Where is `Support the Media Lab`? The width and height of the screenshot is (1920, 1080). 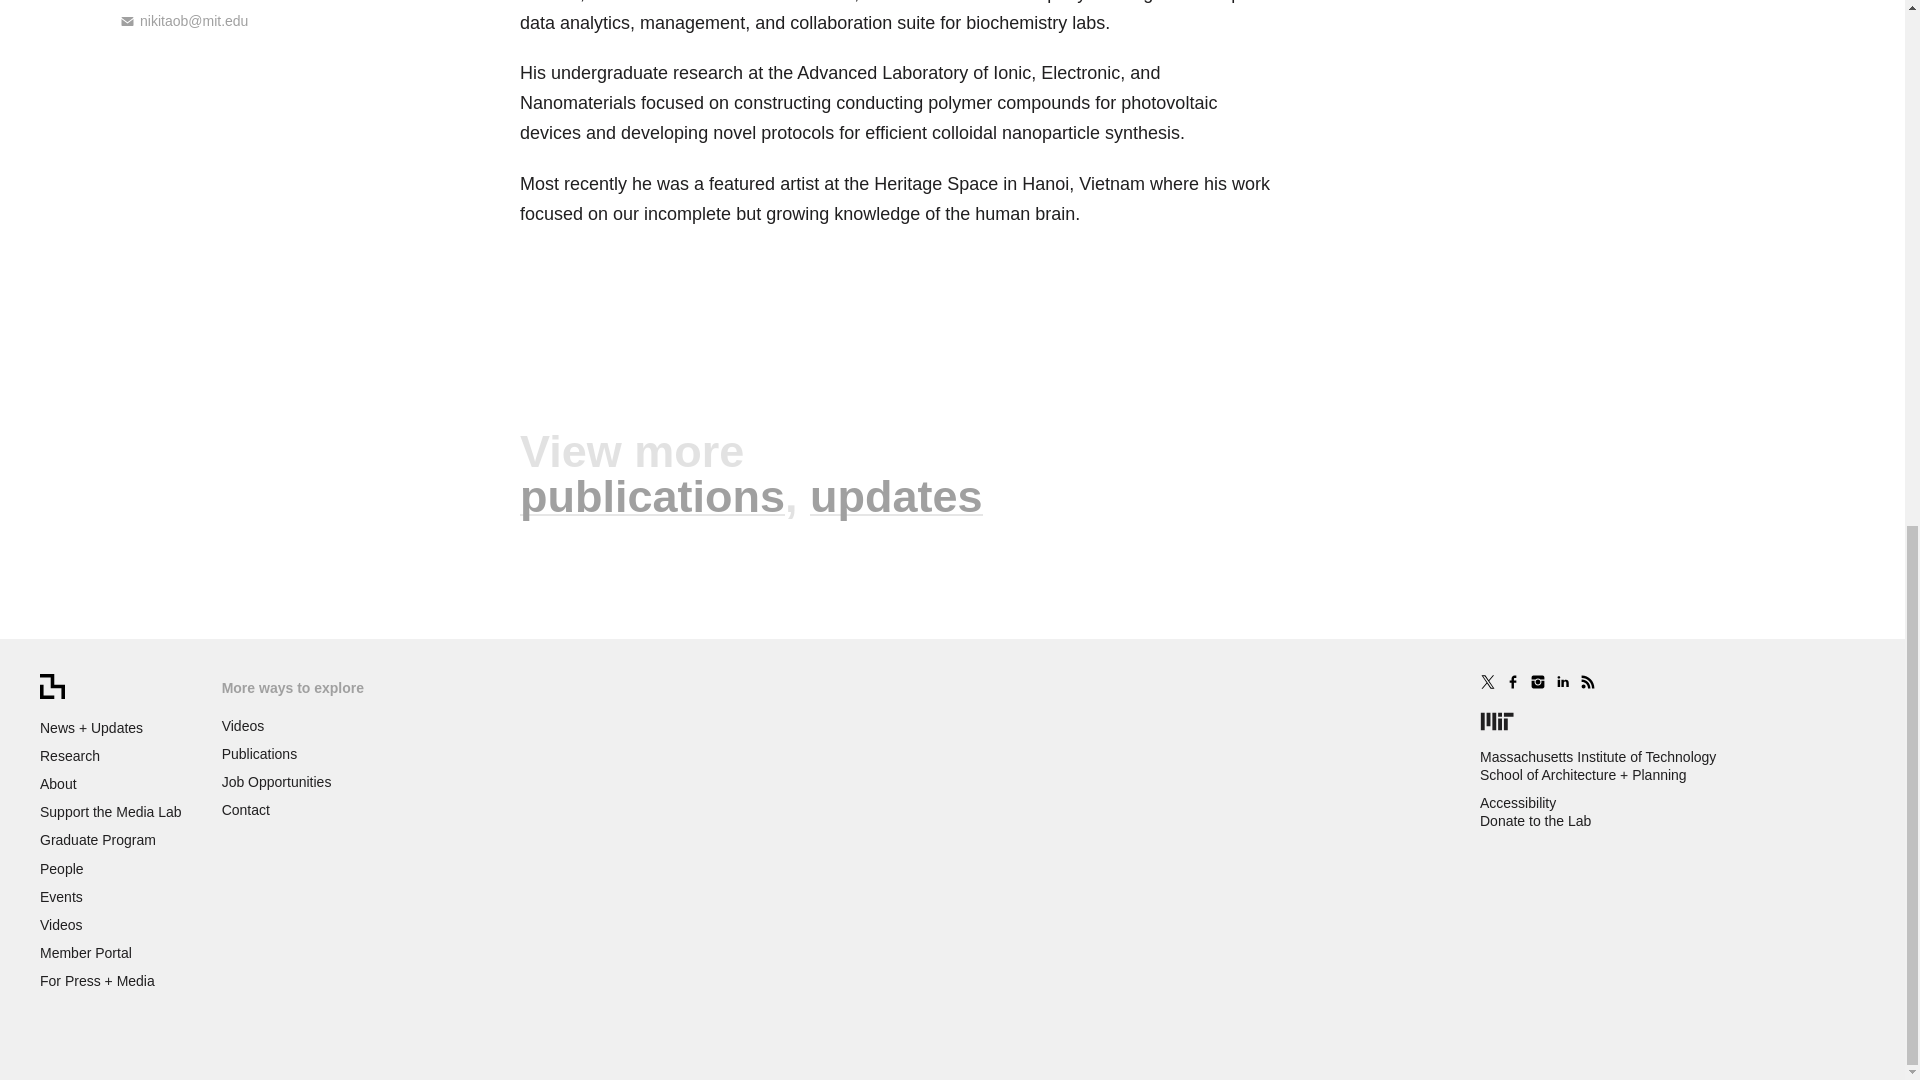
Support the Media Lab is located at coordinates (111, 811).